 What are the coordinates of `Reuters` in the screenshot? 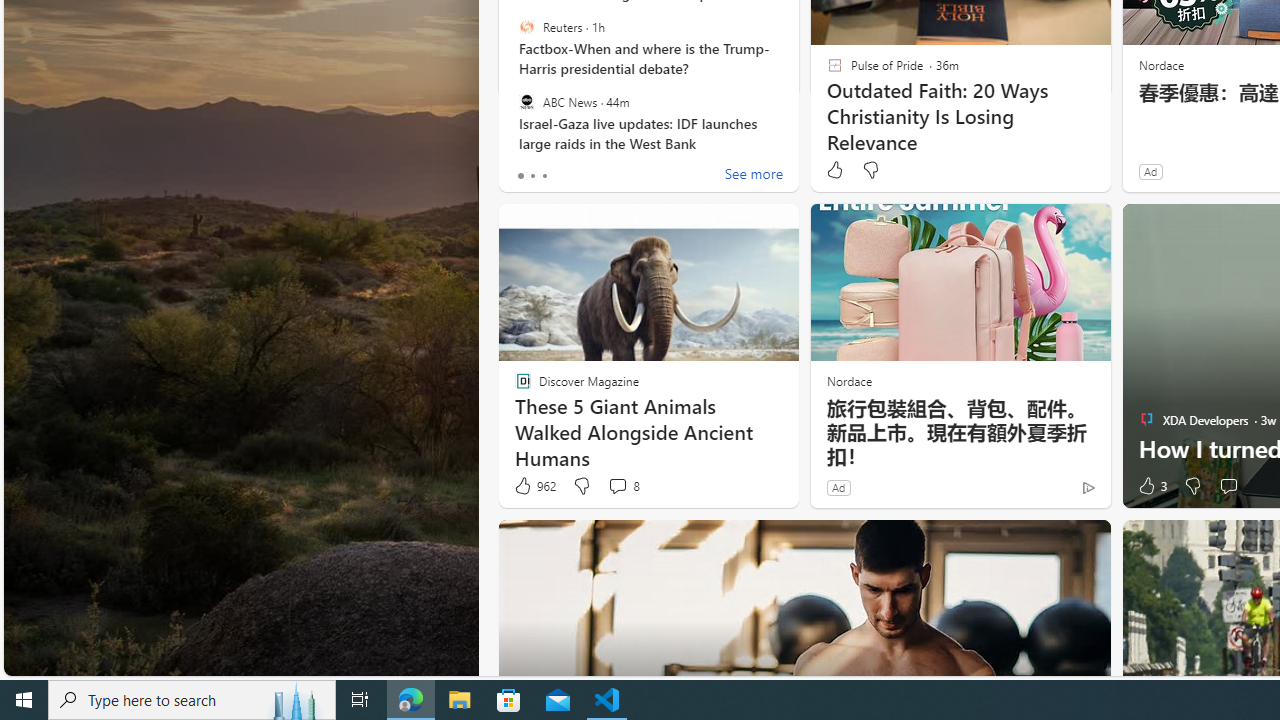 It's located at (526, 27).